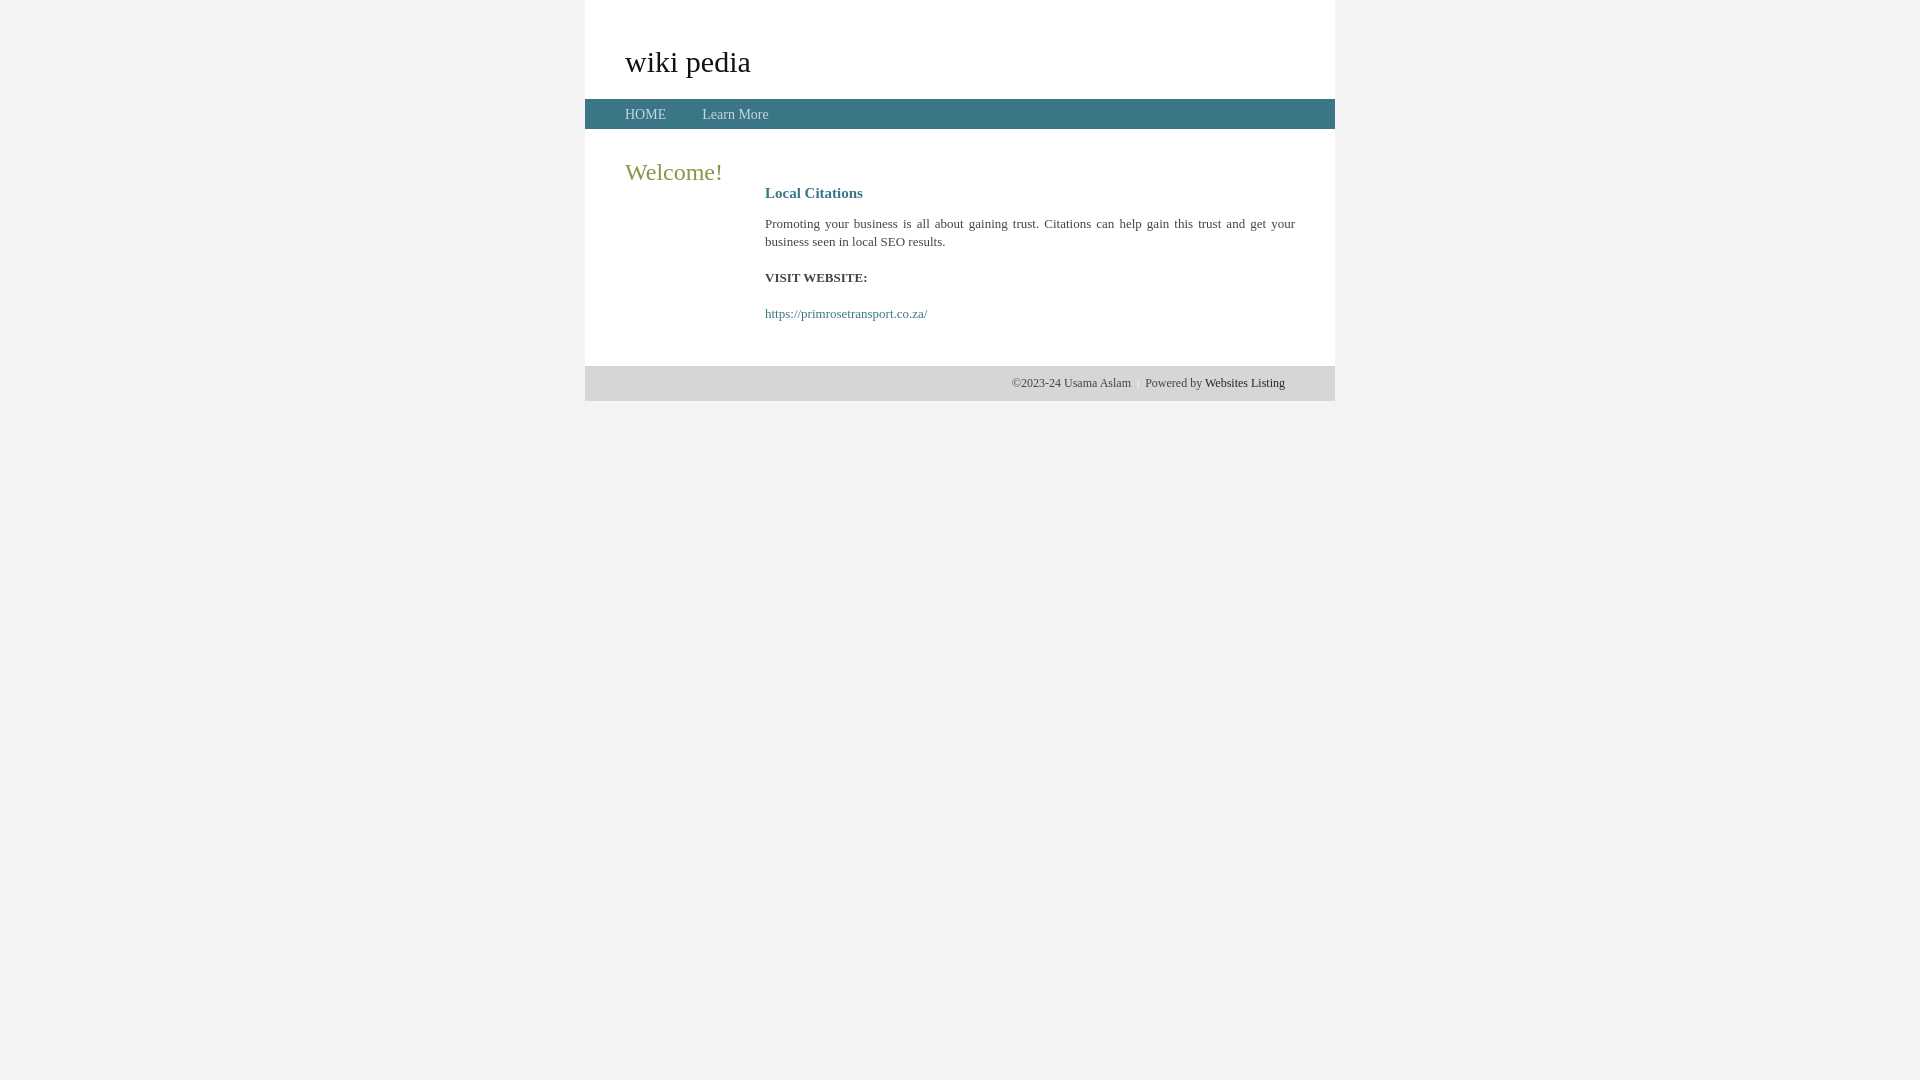 This screenshot has height=1080, width=1920. Describe the element at coordinates (646, 114) in the screenshot. I see `HOME` at that location.